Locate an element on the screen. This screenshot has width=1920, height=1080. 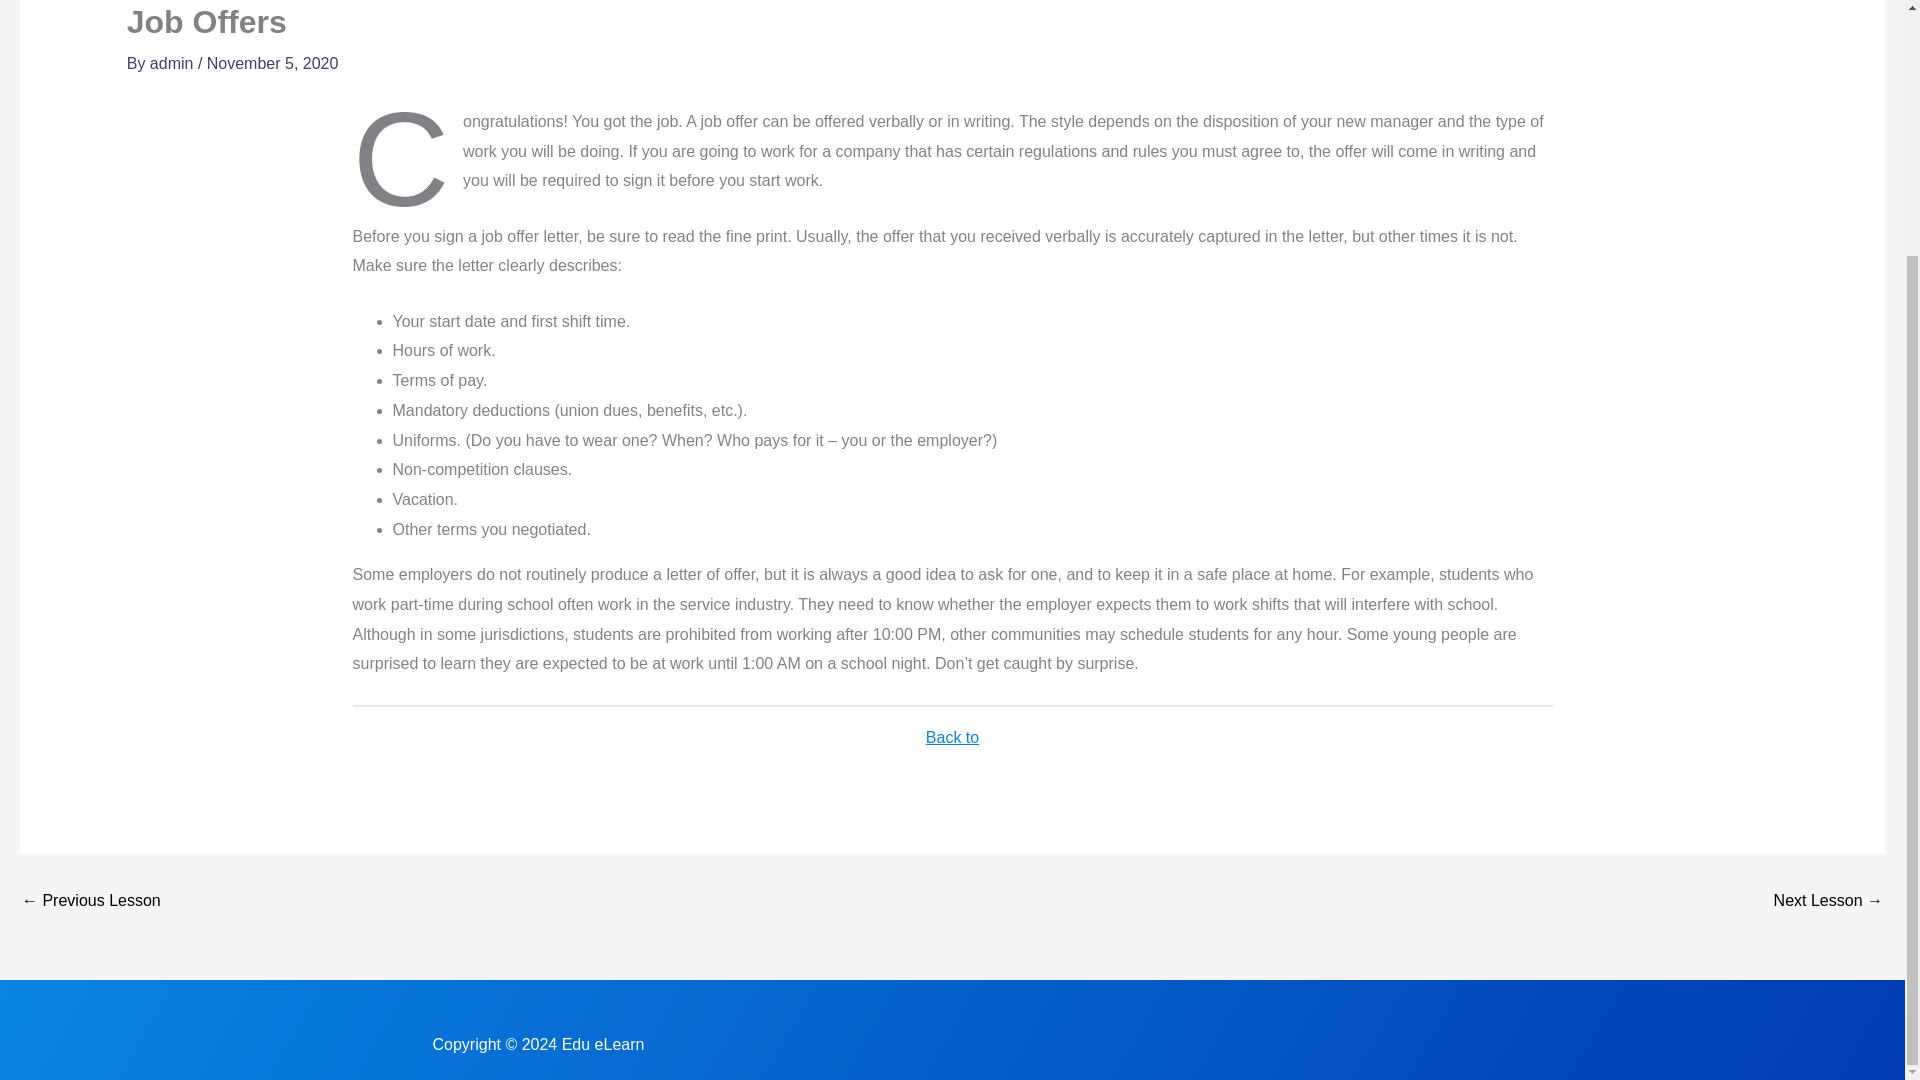
Resignations is located at coordinates (1828, 901).